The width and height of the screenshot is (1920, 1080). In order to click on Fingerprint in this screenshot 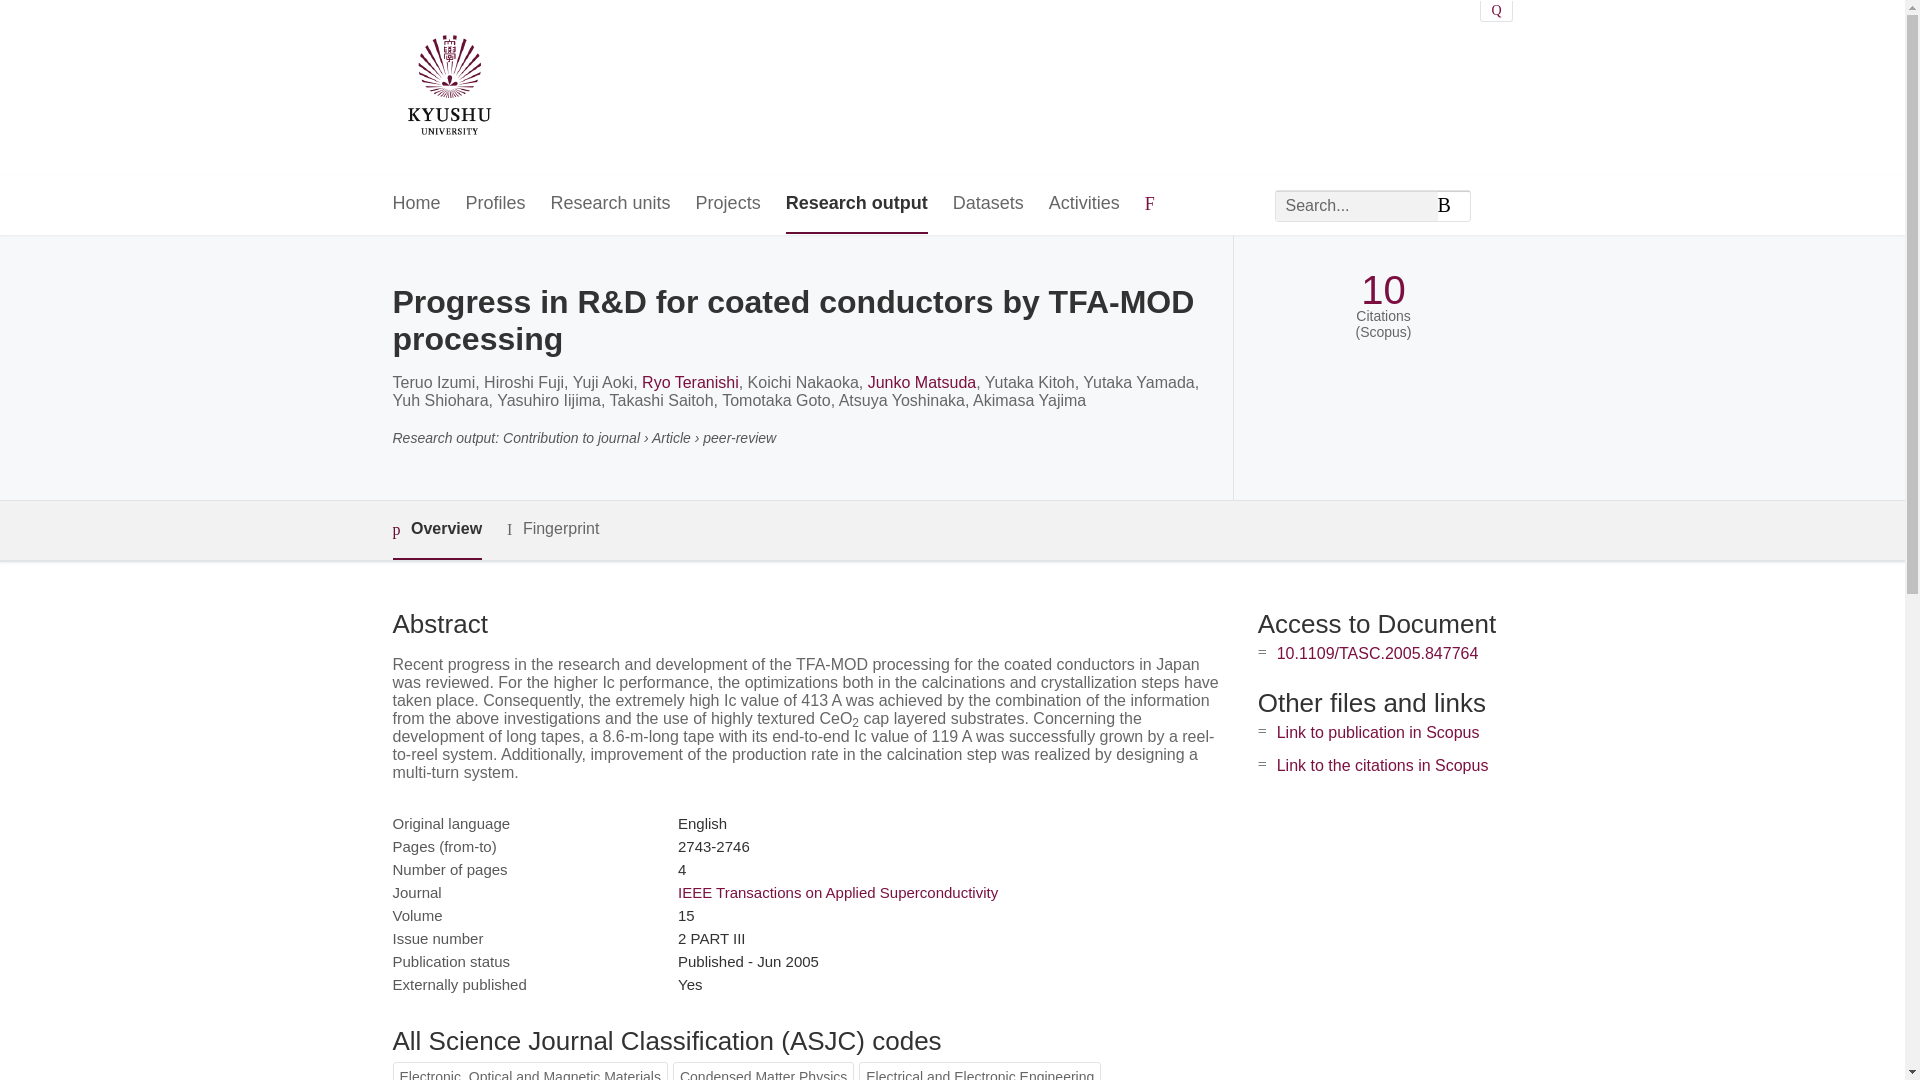, I will do `click(552, 530)`.